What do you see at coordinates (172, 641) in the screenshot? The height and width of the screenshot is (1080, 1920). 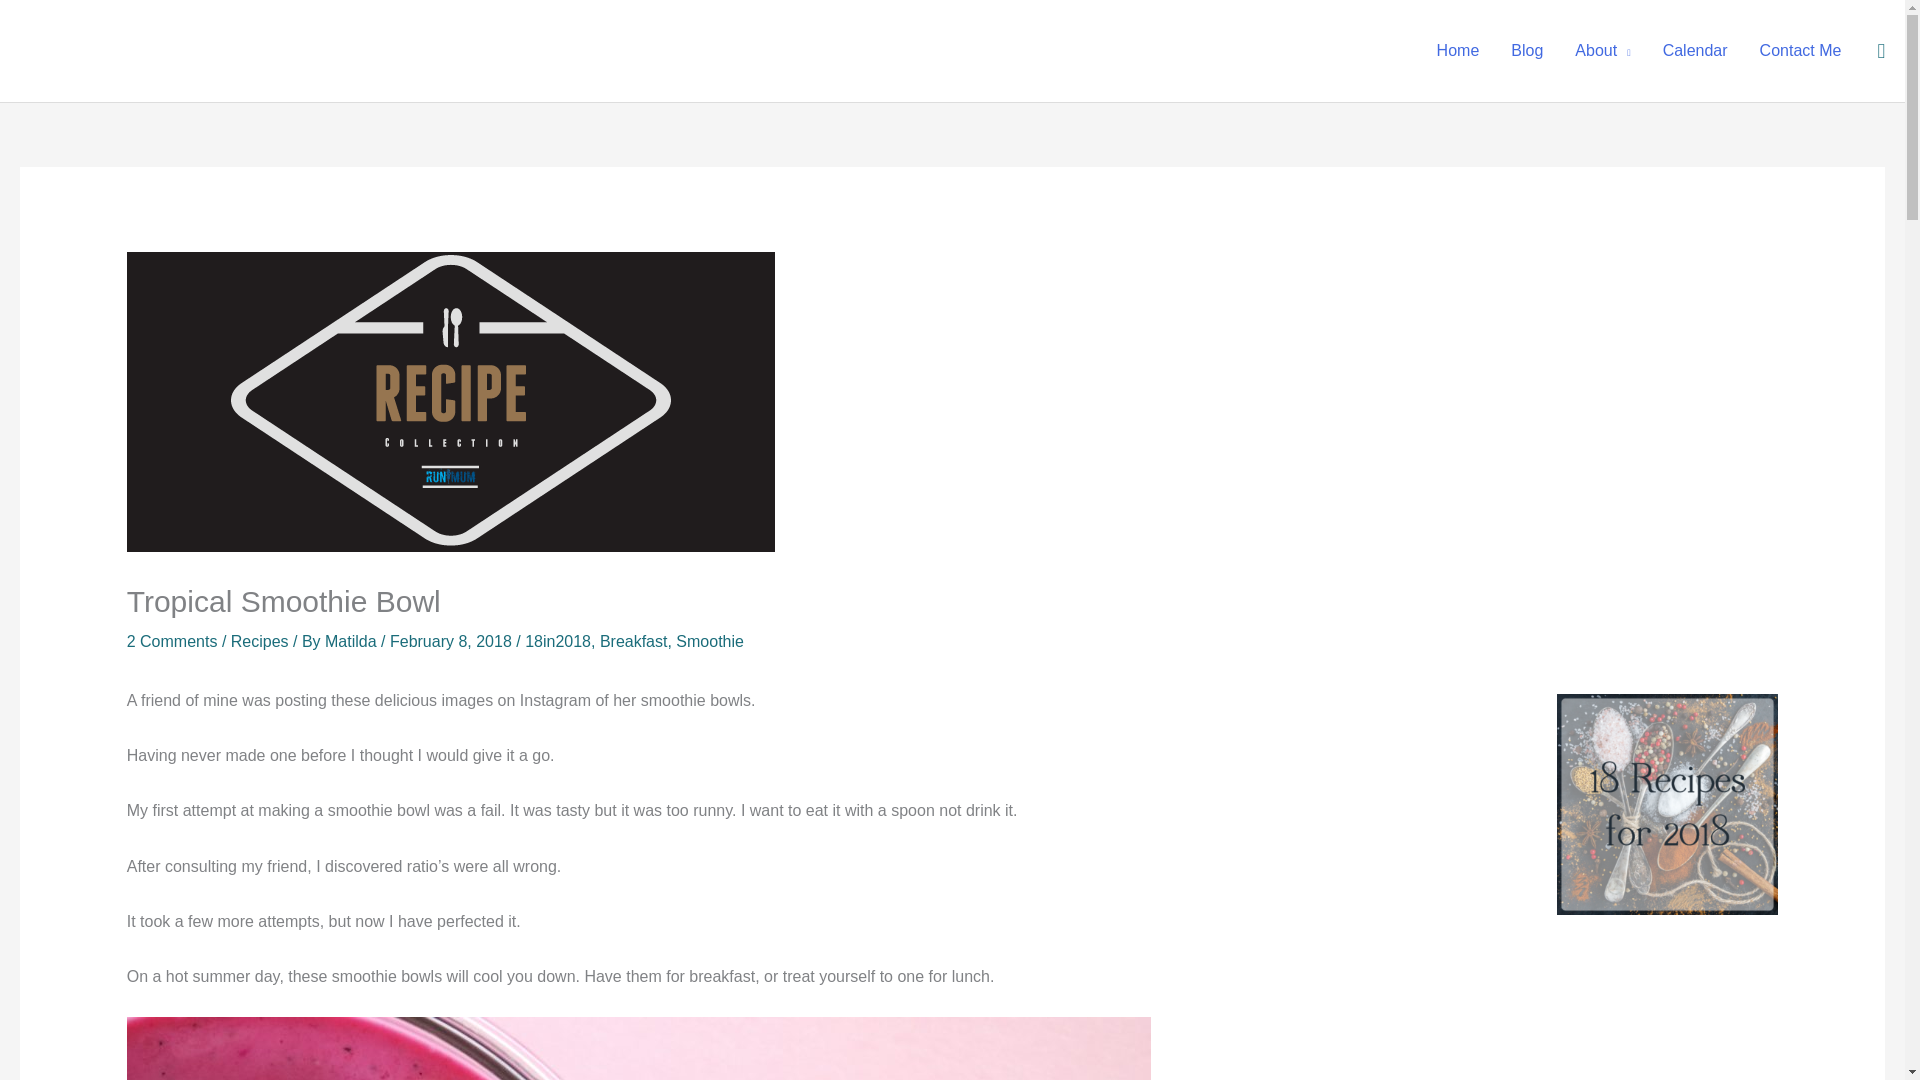 I see `2 Comments` at bounding box center [172, 641].